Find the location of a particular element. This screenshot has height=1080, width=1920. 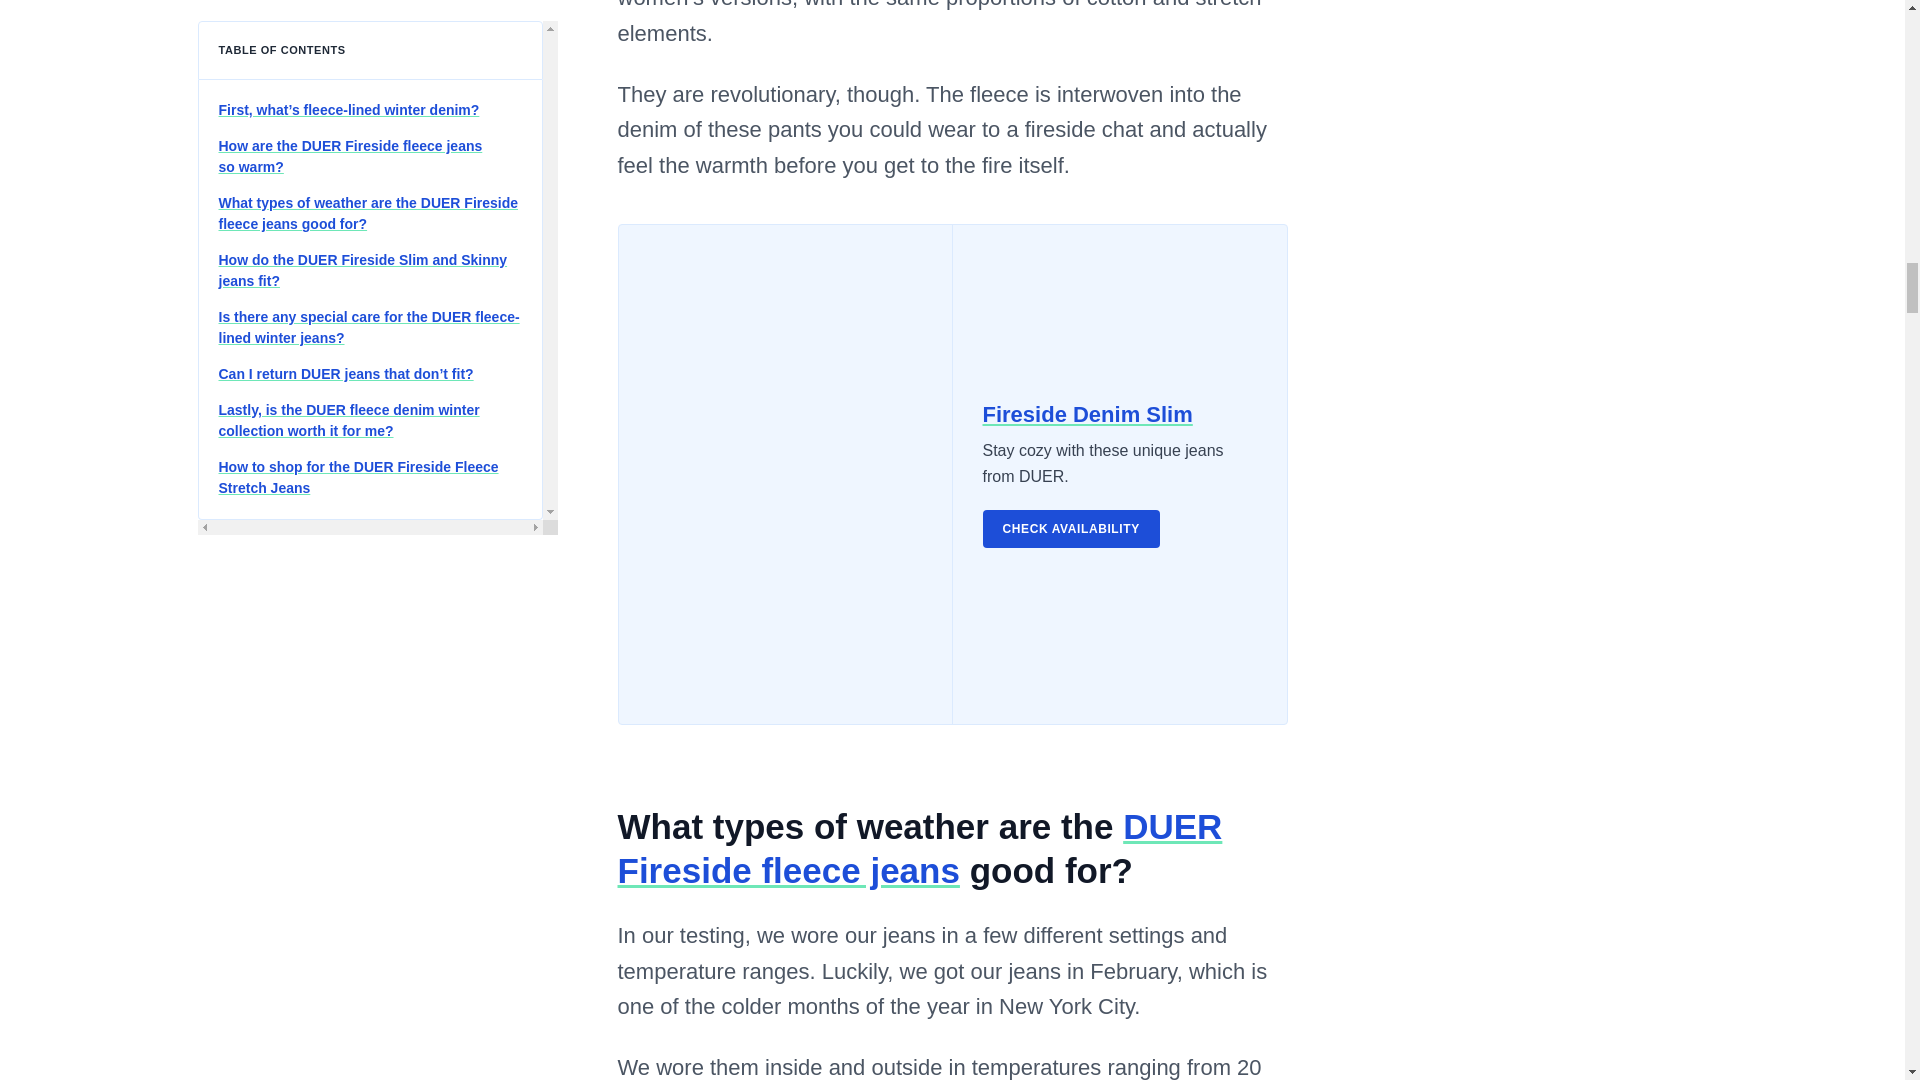

Affiliate Link is located at coordinates (1086, 414).